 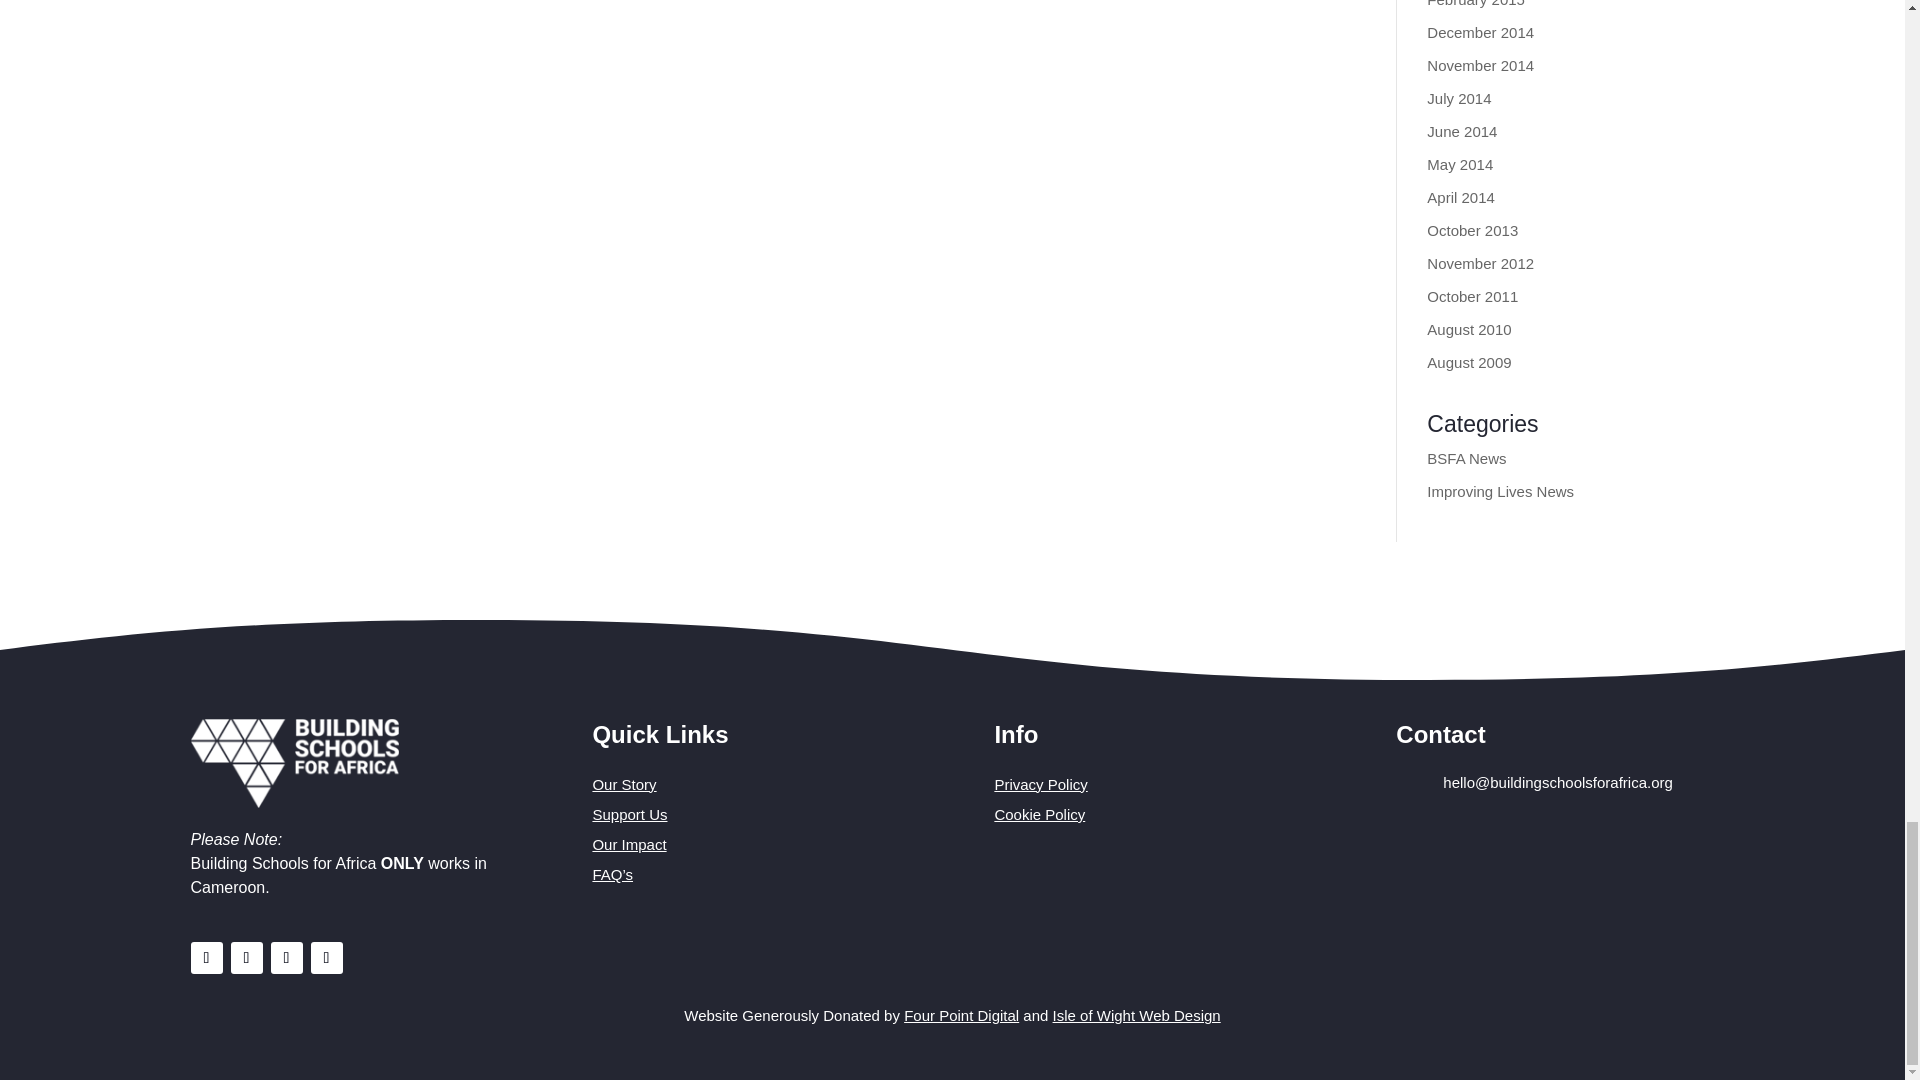 I want to click on Follow on Instagram, so click(x=246, y=958).